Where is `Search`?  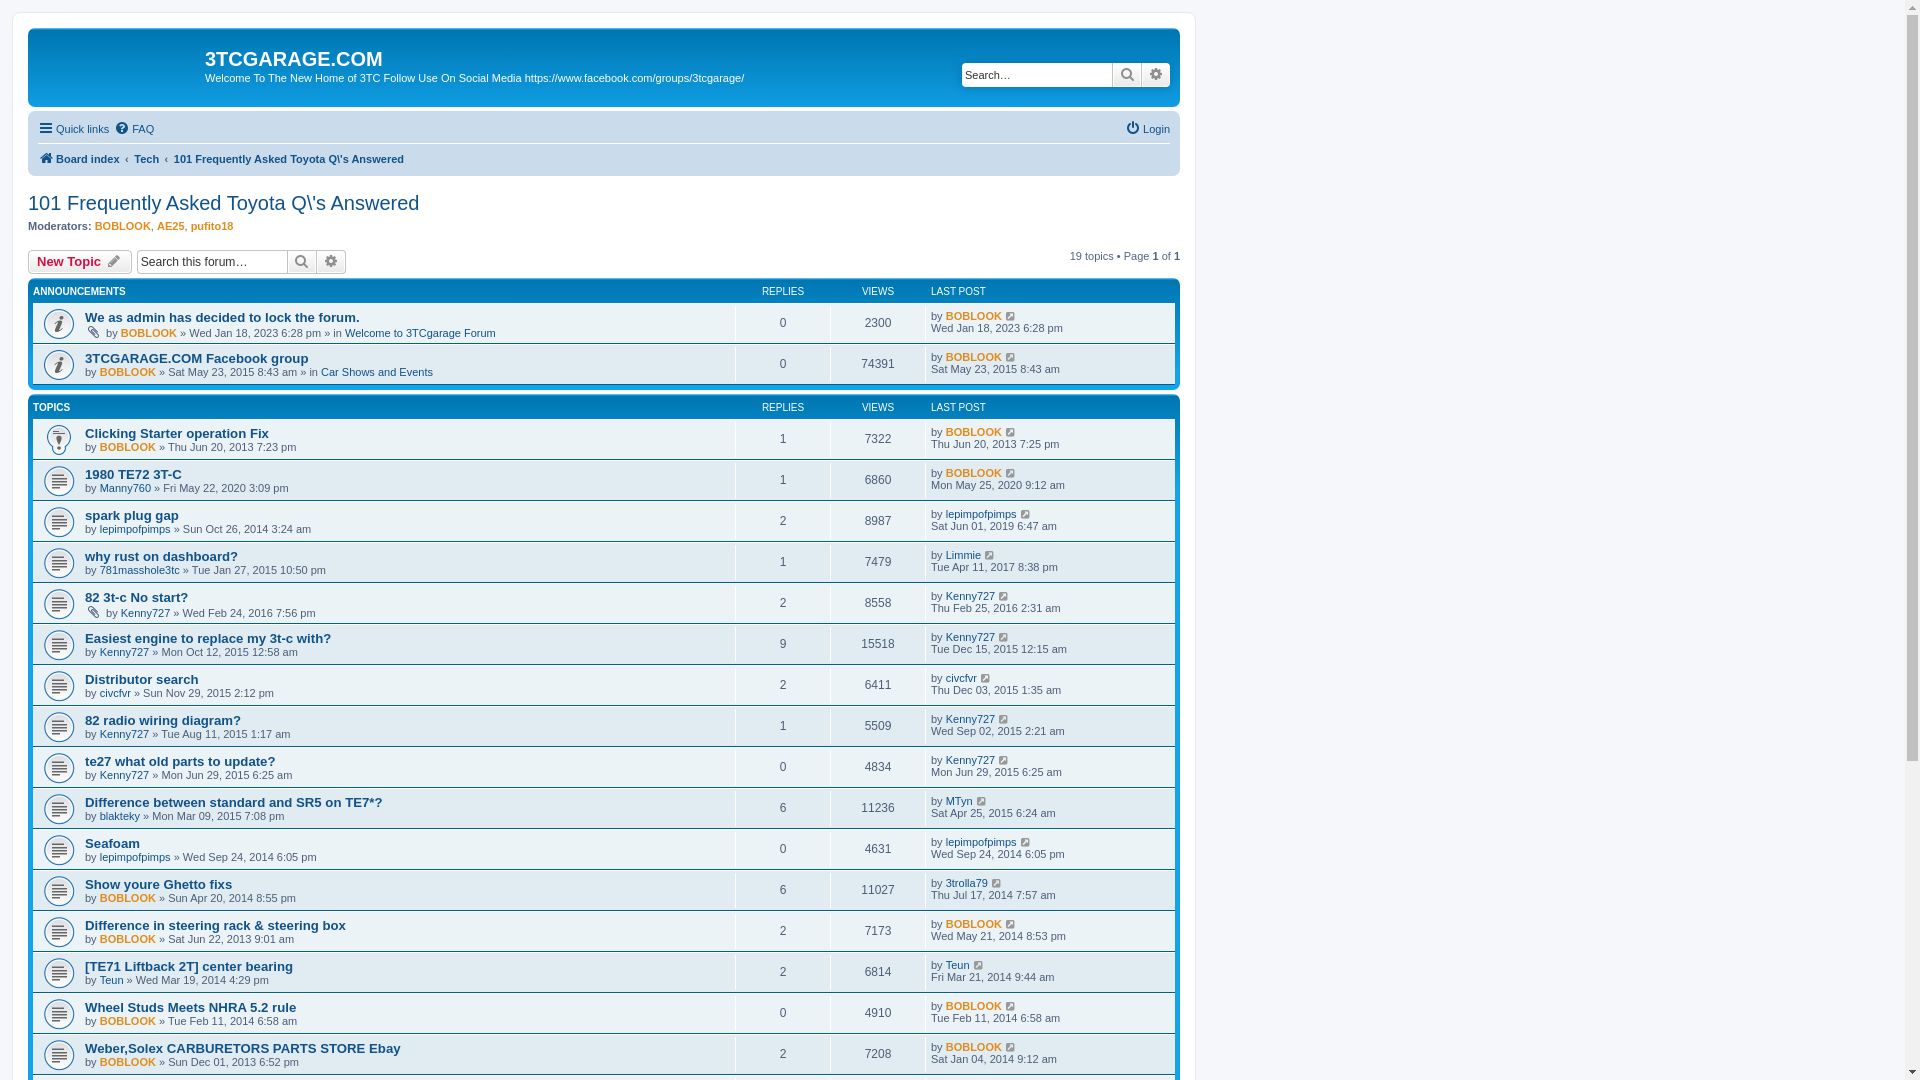
Search is located at coordinates (302, 262).